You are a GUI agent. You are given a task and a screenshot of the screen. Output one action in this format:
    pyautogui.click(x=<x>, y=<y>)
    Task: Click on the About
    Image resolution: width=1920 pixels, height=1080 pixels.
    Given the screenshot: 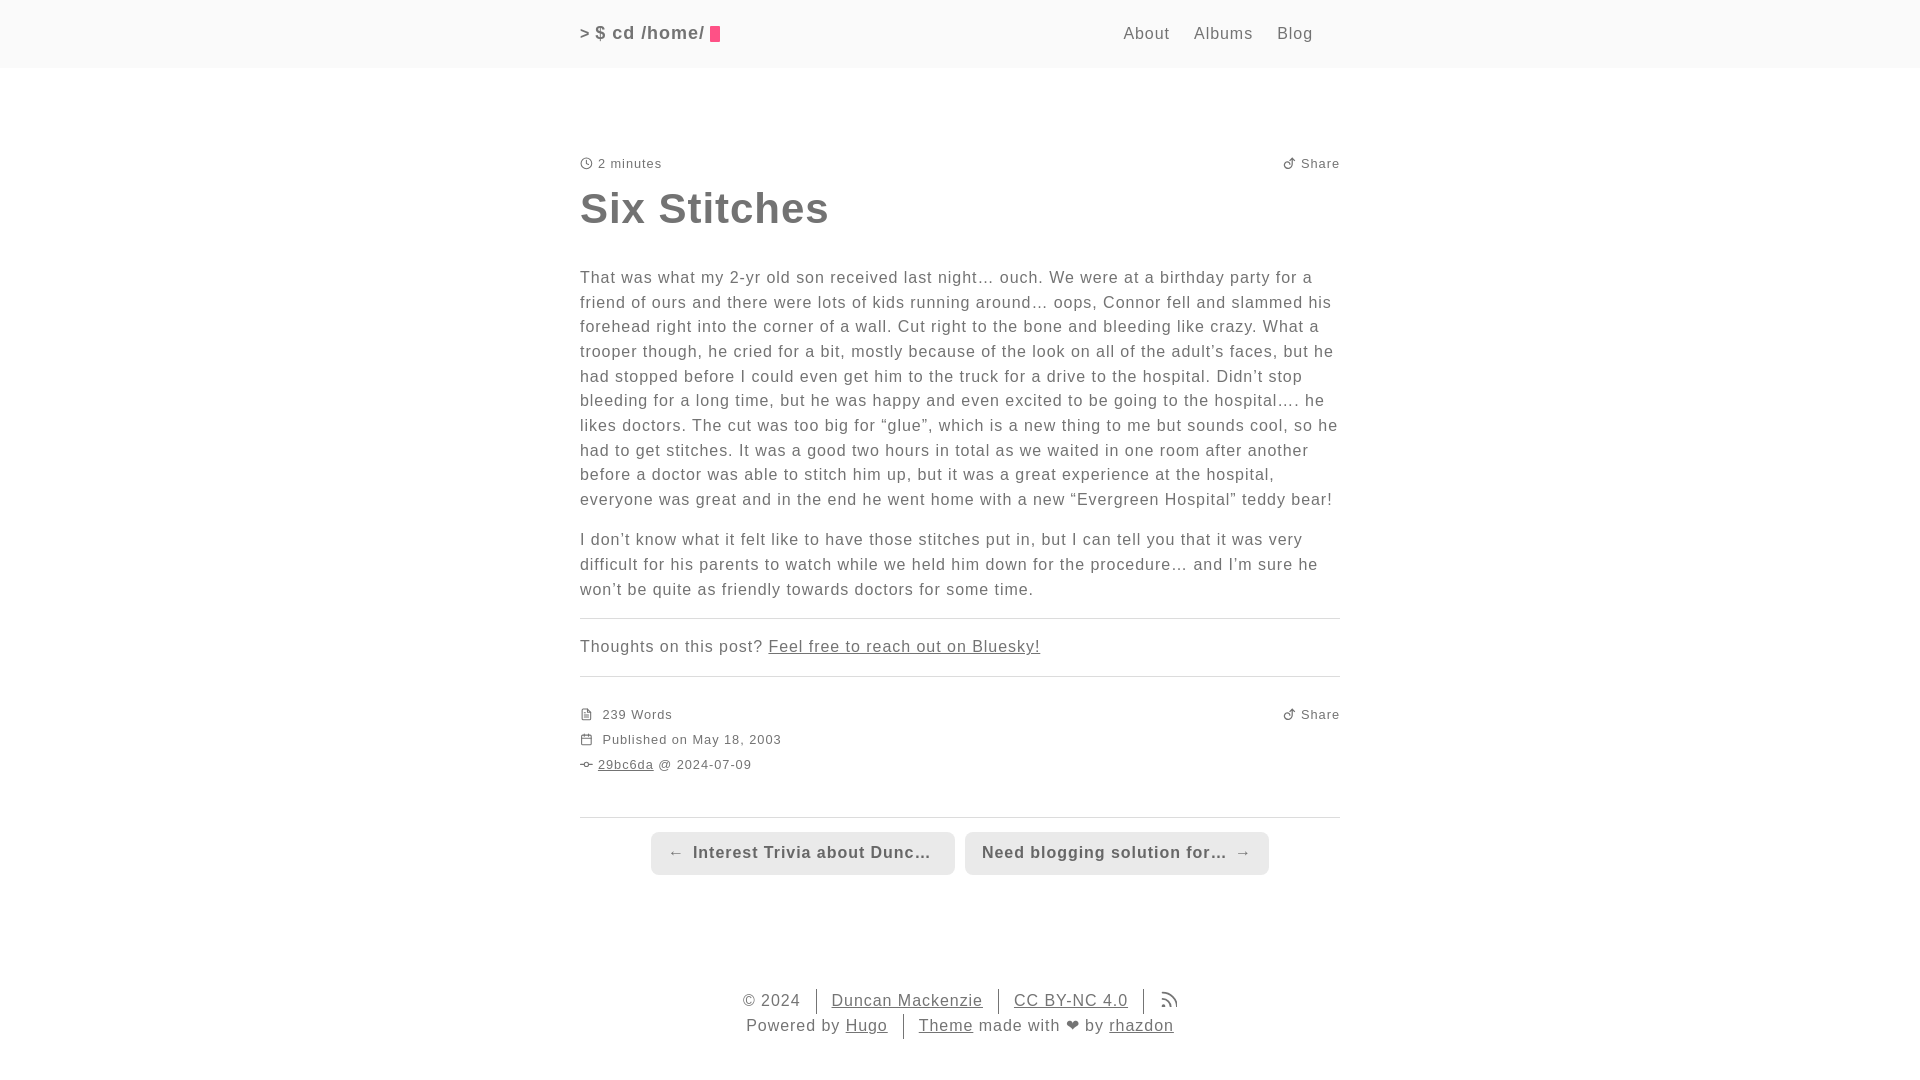 What is the action you would take?
    pyautogui.click(x=1146, y=34)
    